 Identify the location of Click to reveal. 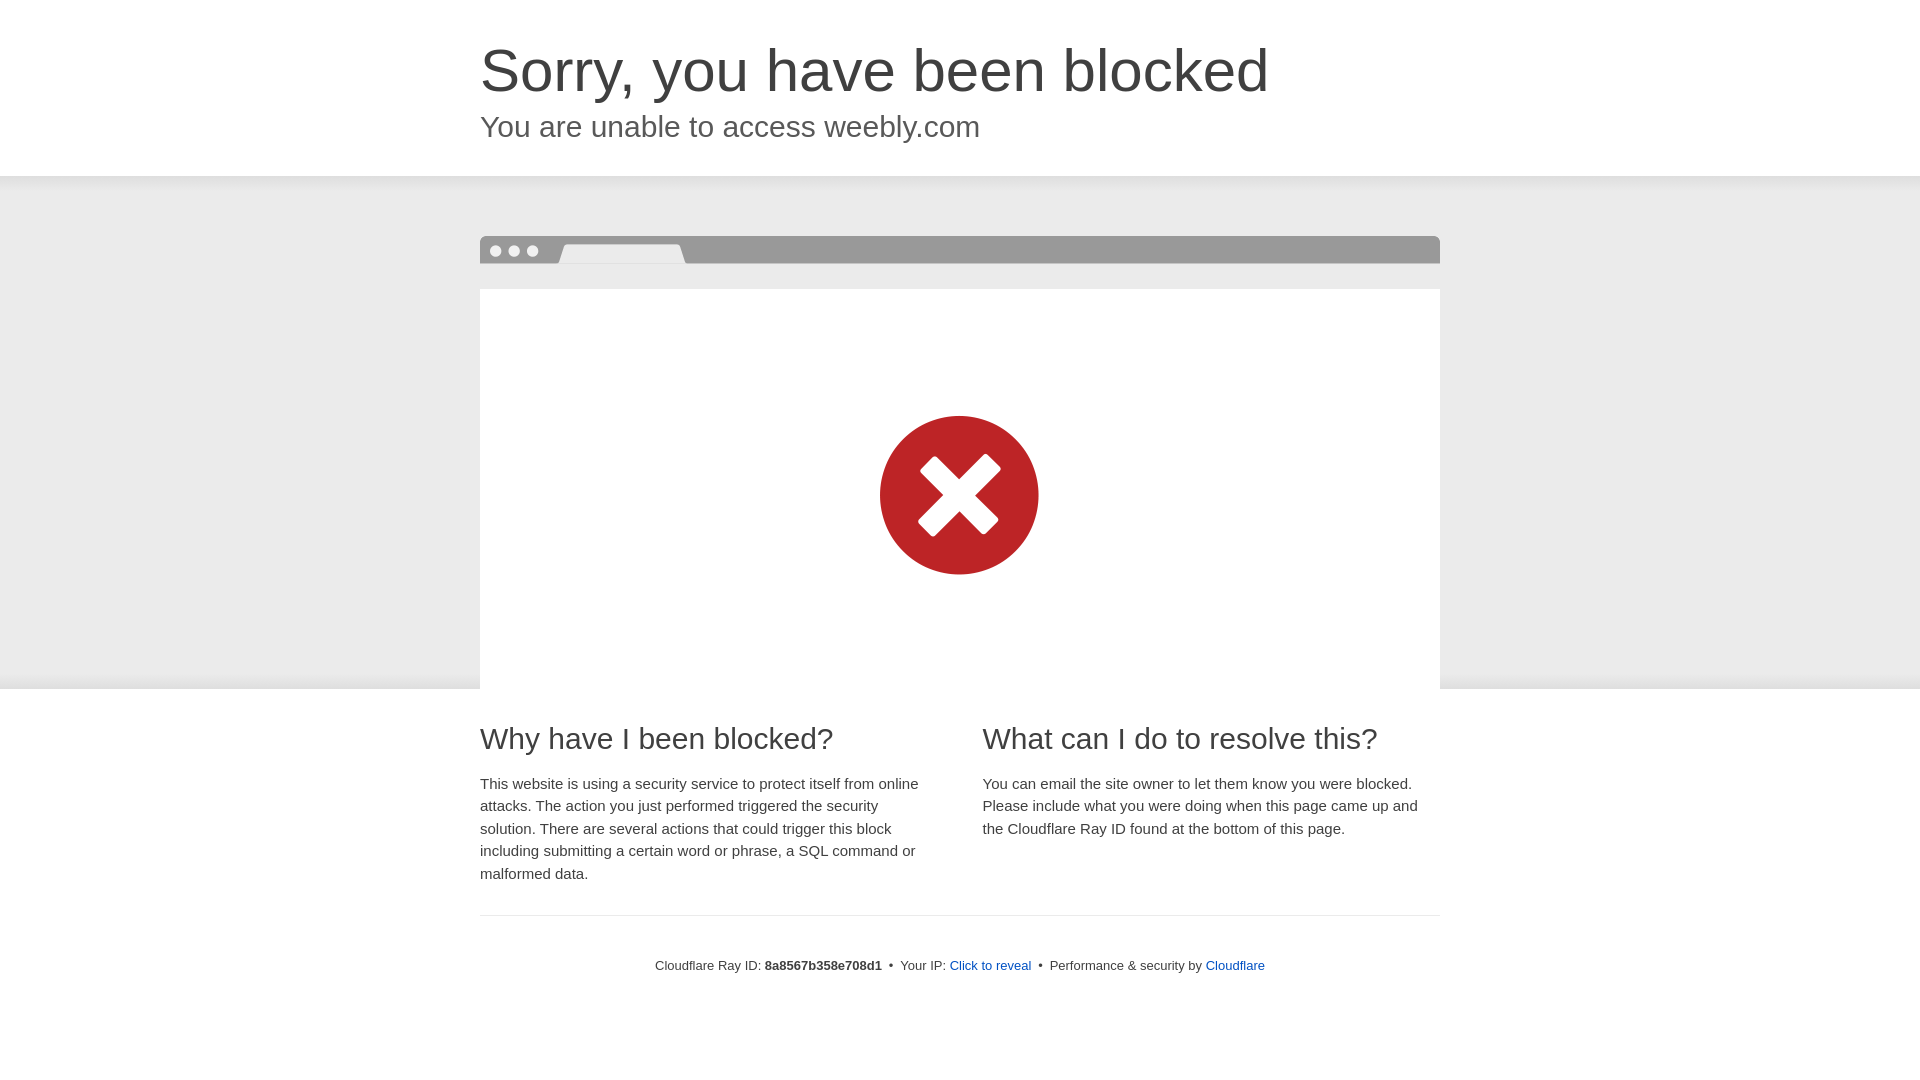
(991, 966).